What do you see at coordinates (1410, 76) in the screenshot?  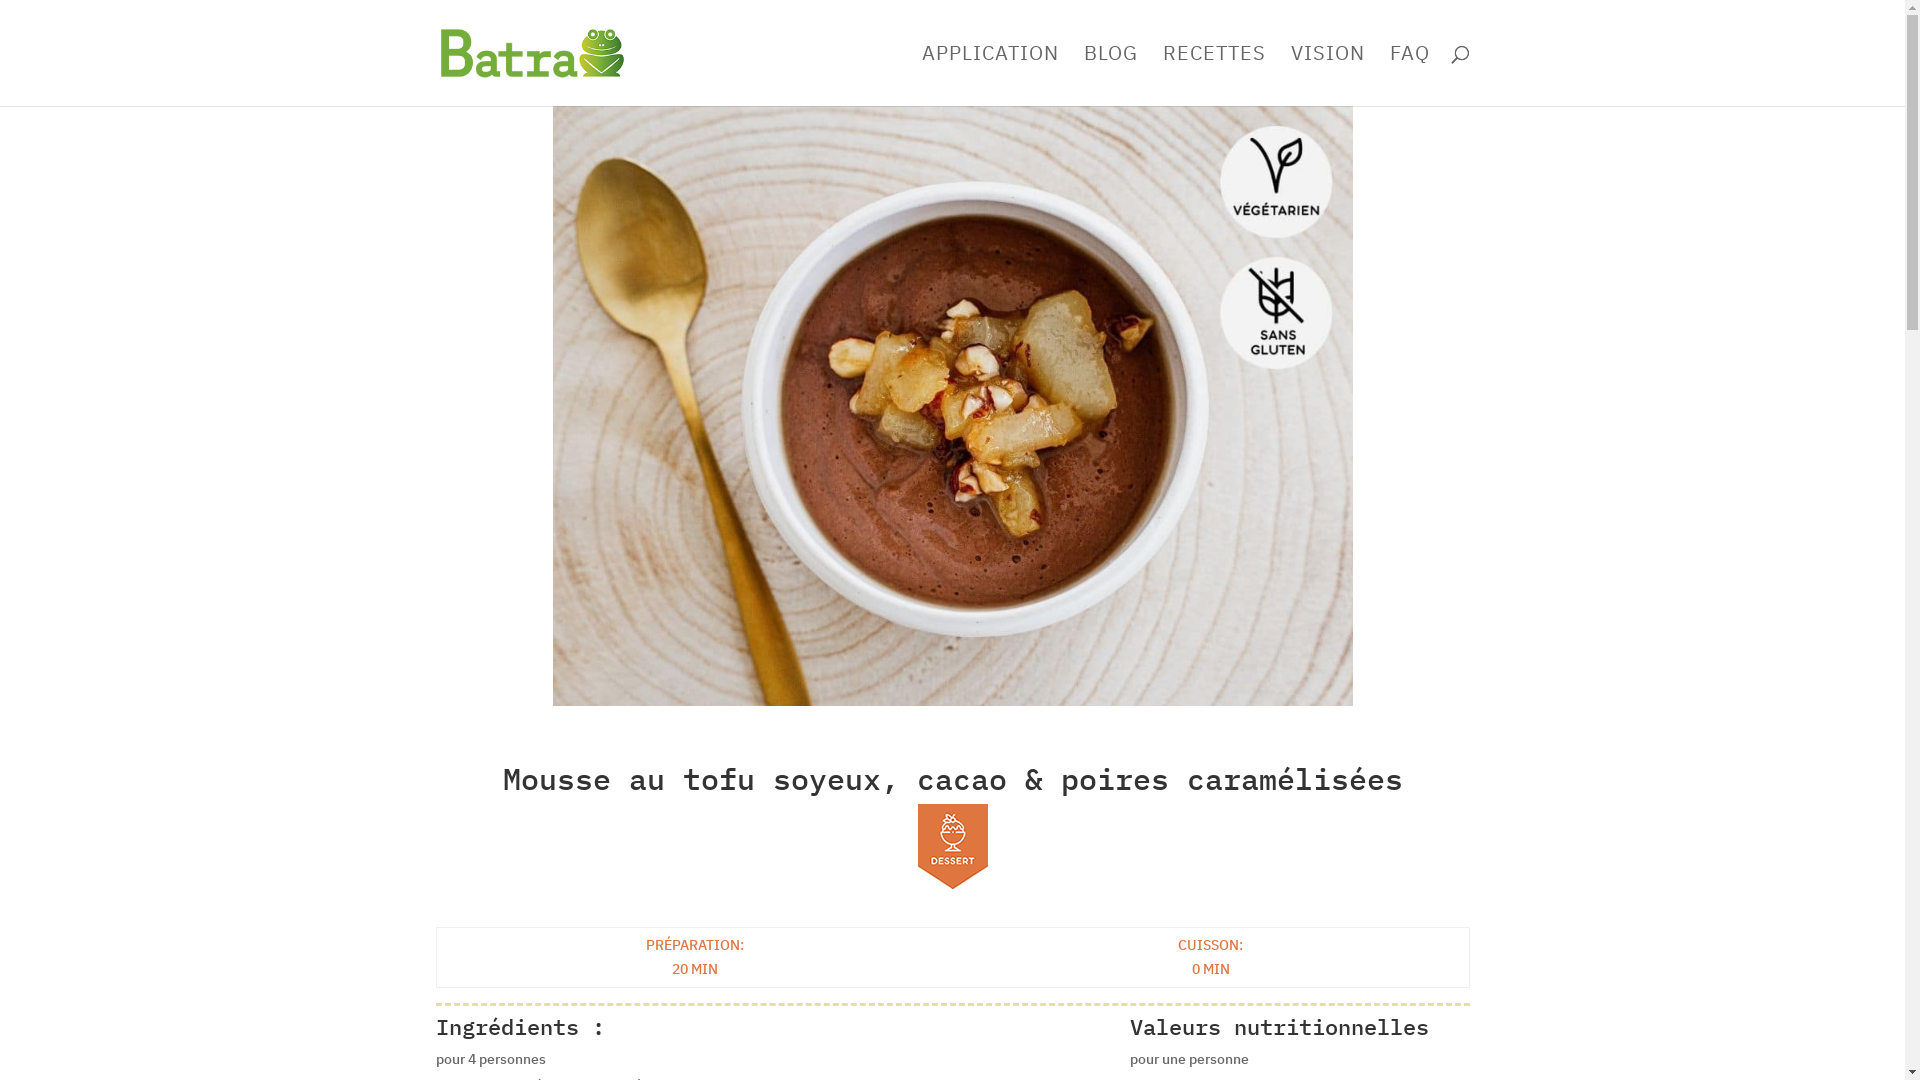 I see `FAQ` at bounding box center [1410, 76].